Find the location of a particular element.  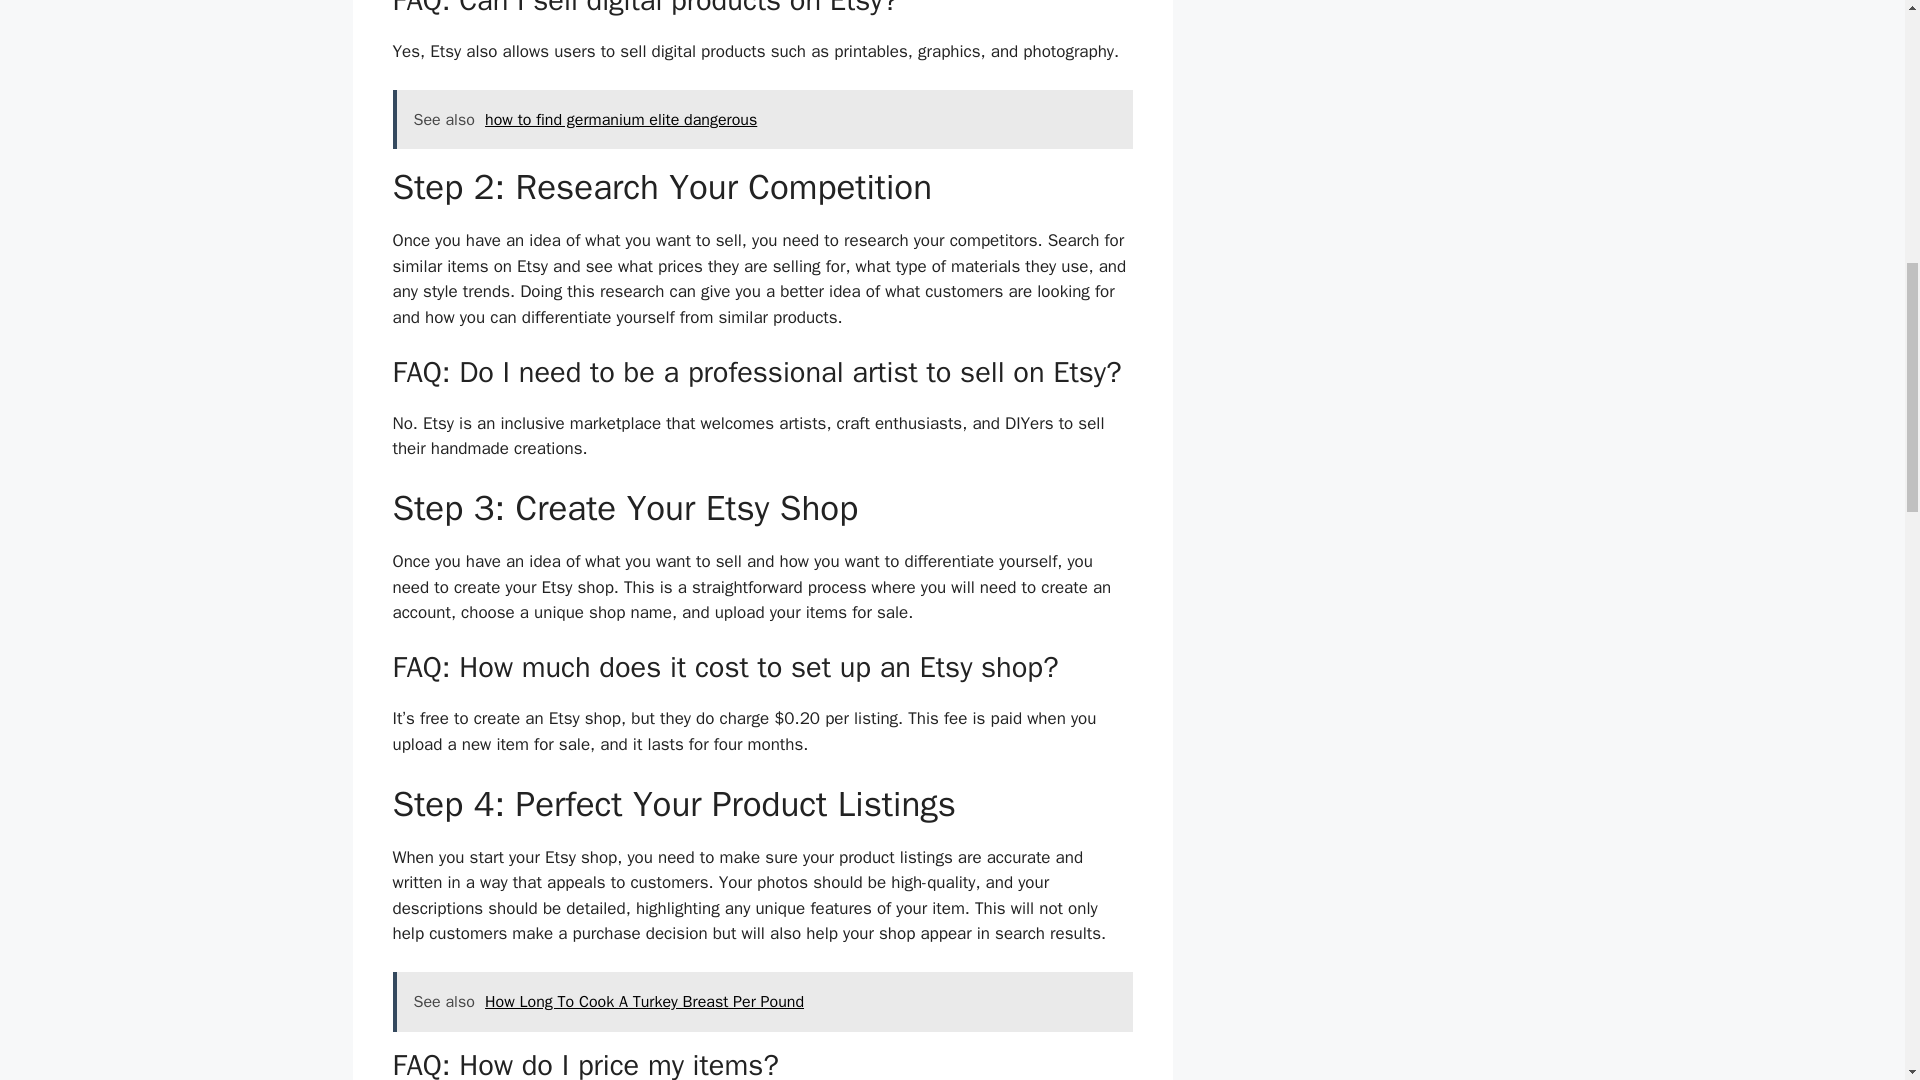

See also  how to find germanium elite dangerous is located at coordinates (762, 120).